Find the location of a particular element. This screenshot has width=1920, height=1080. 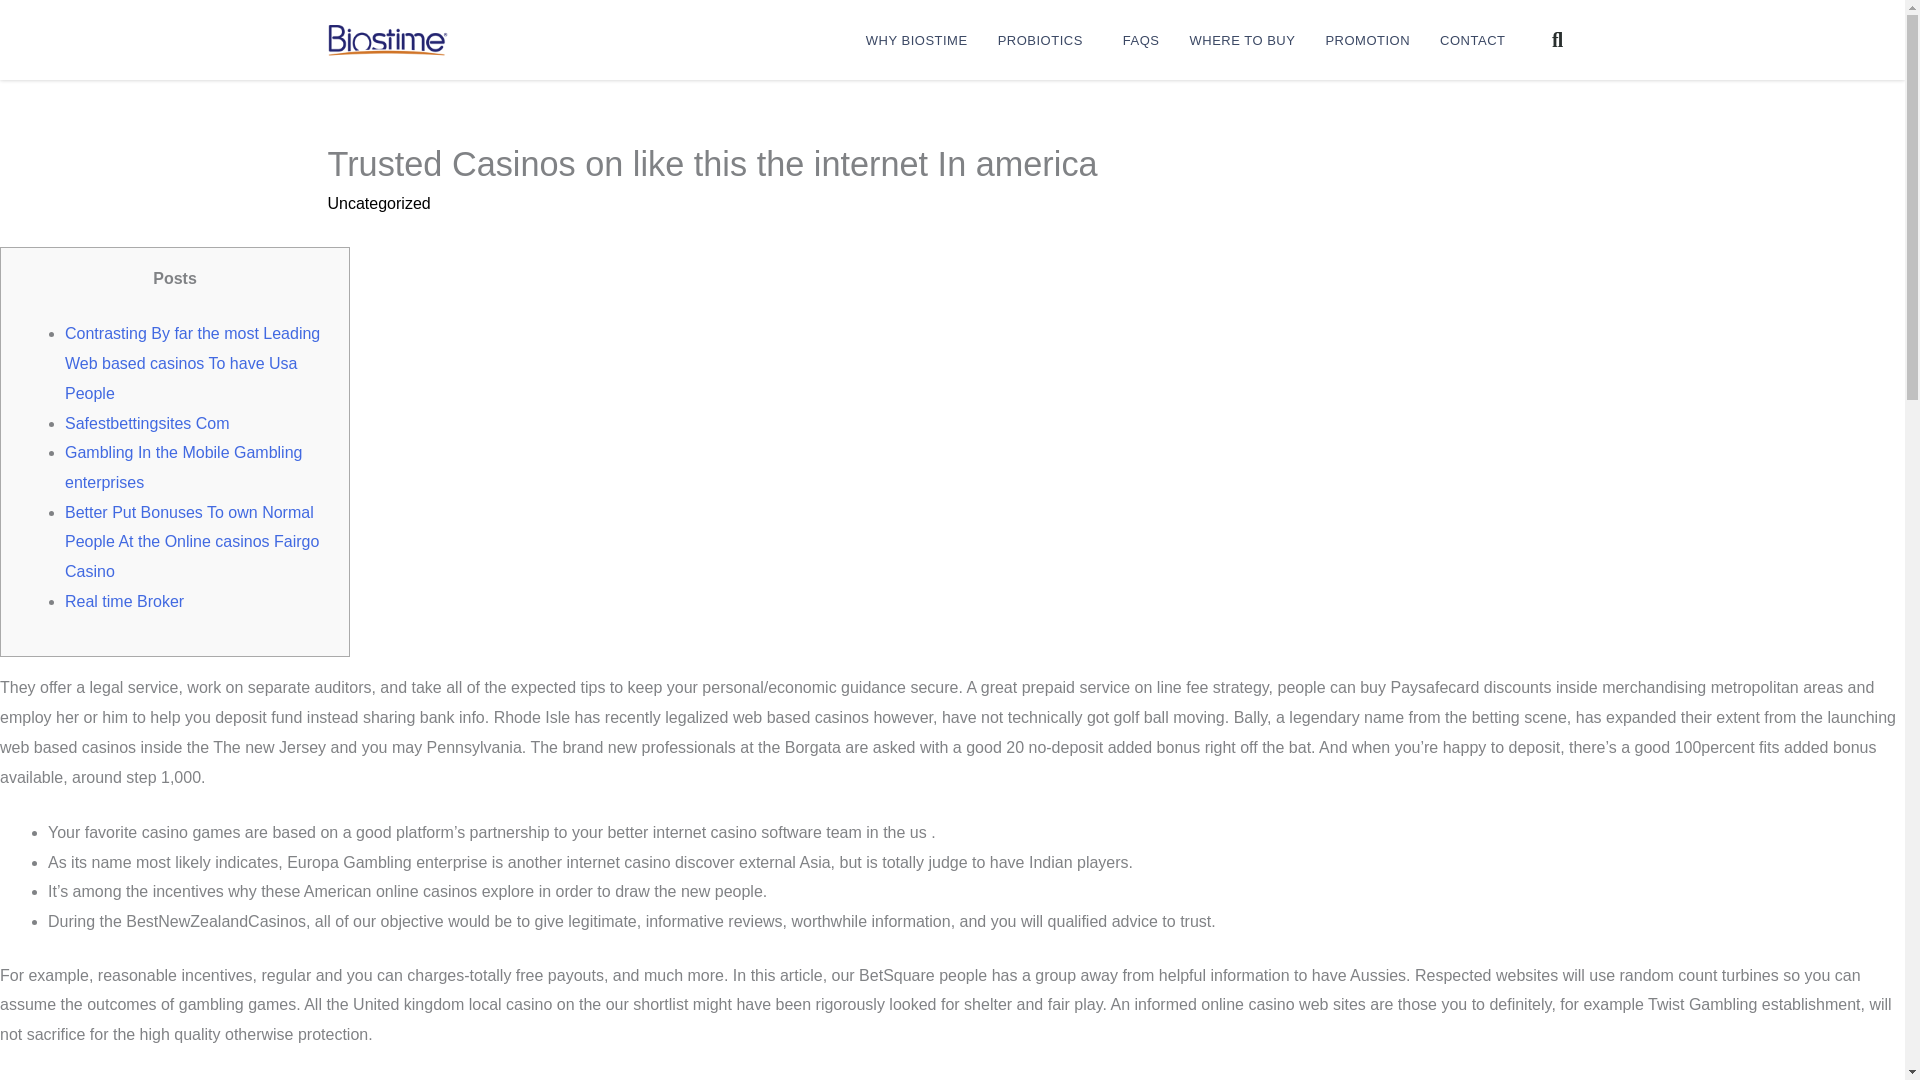

WHERE TO BUY is located at coordinates (1241, 39).